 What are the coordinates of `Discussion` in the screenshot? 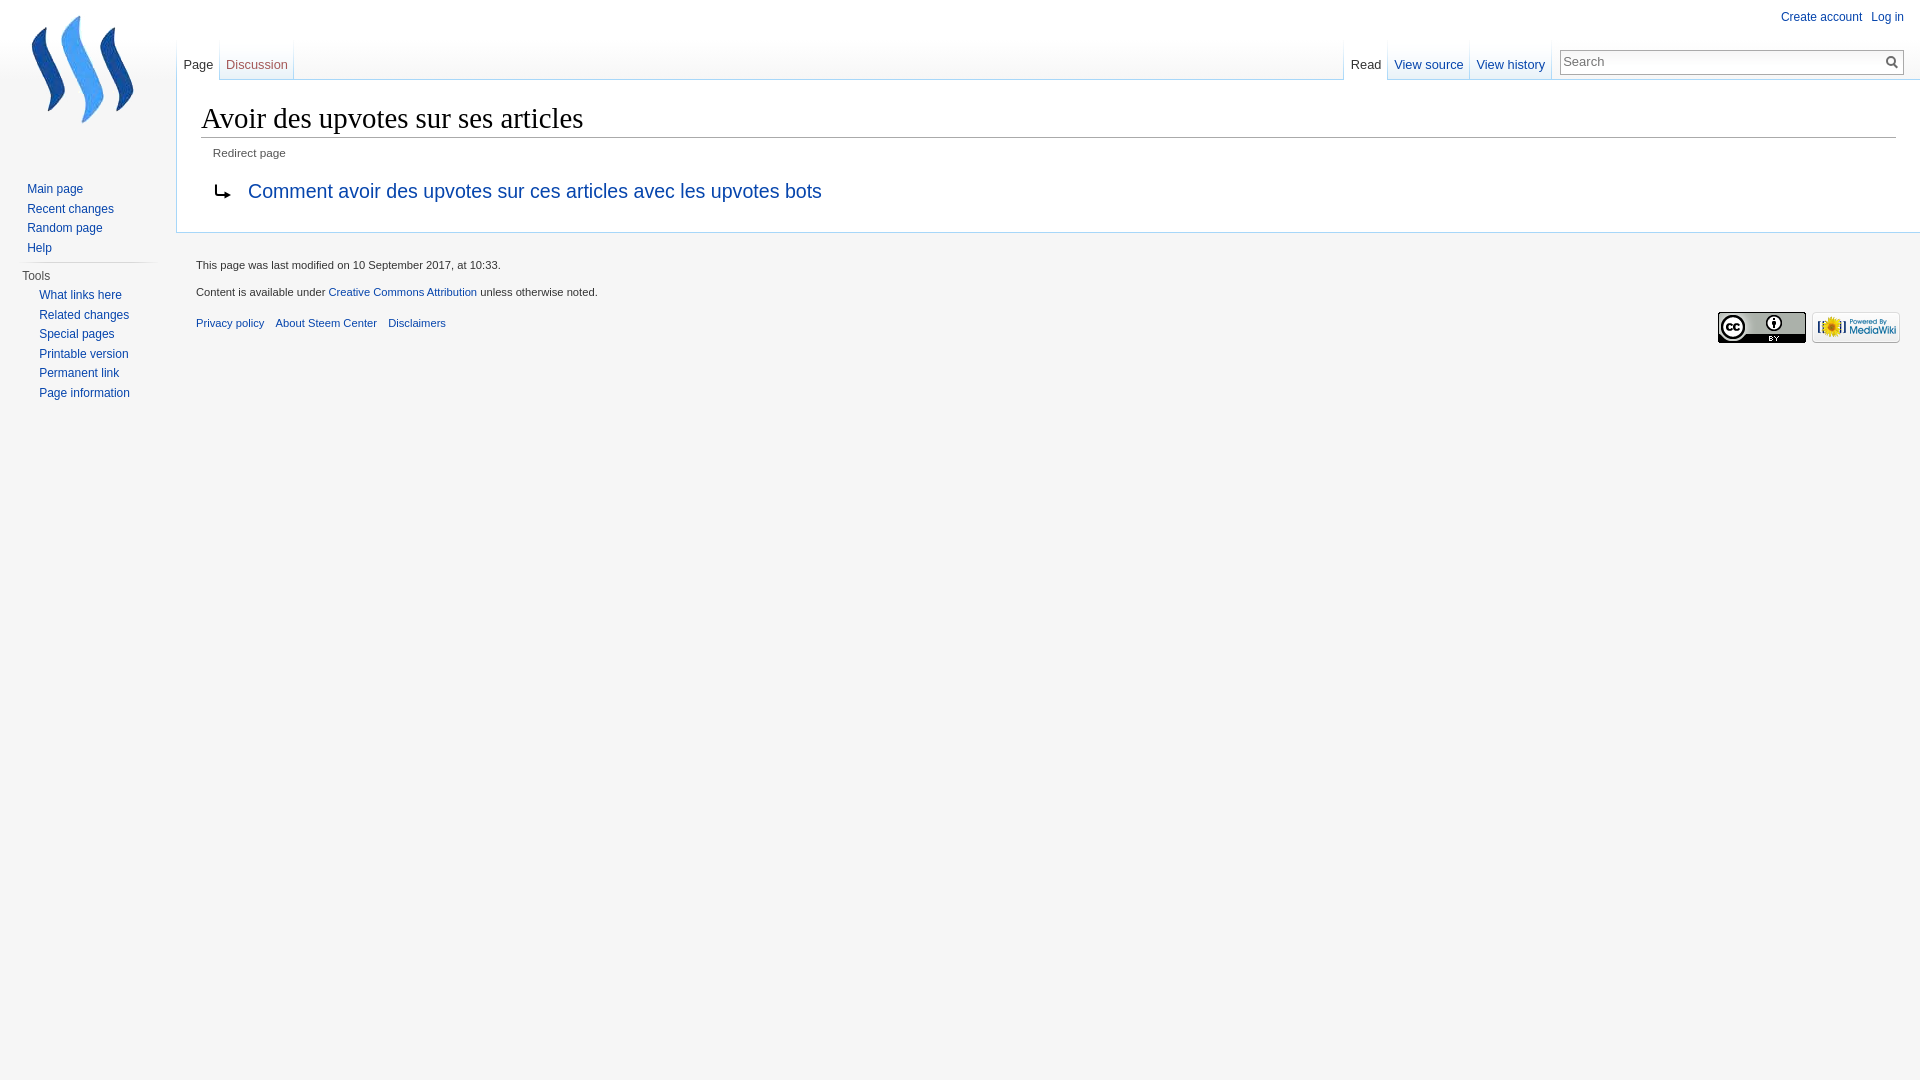 It's located at (258, 60).